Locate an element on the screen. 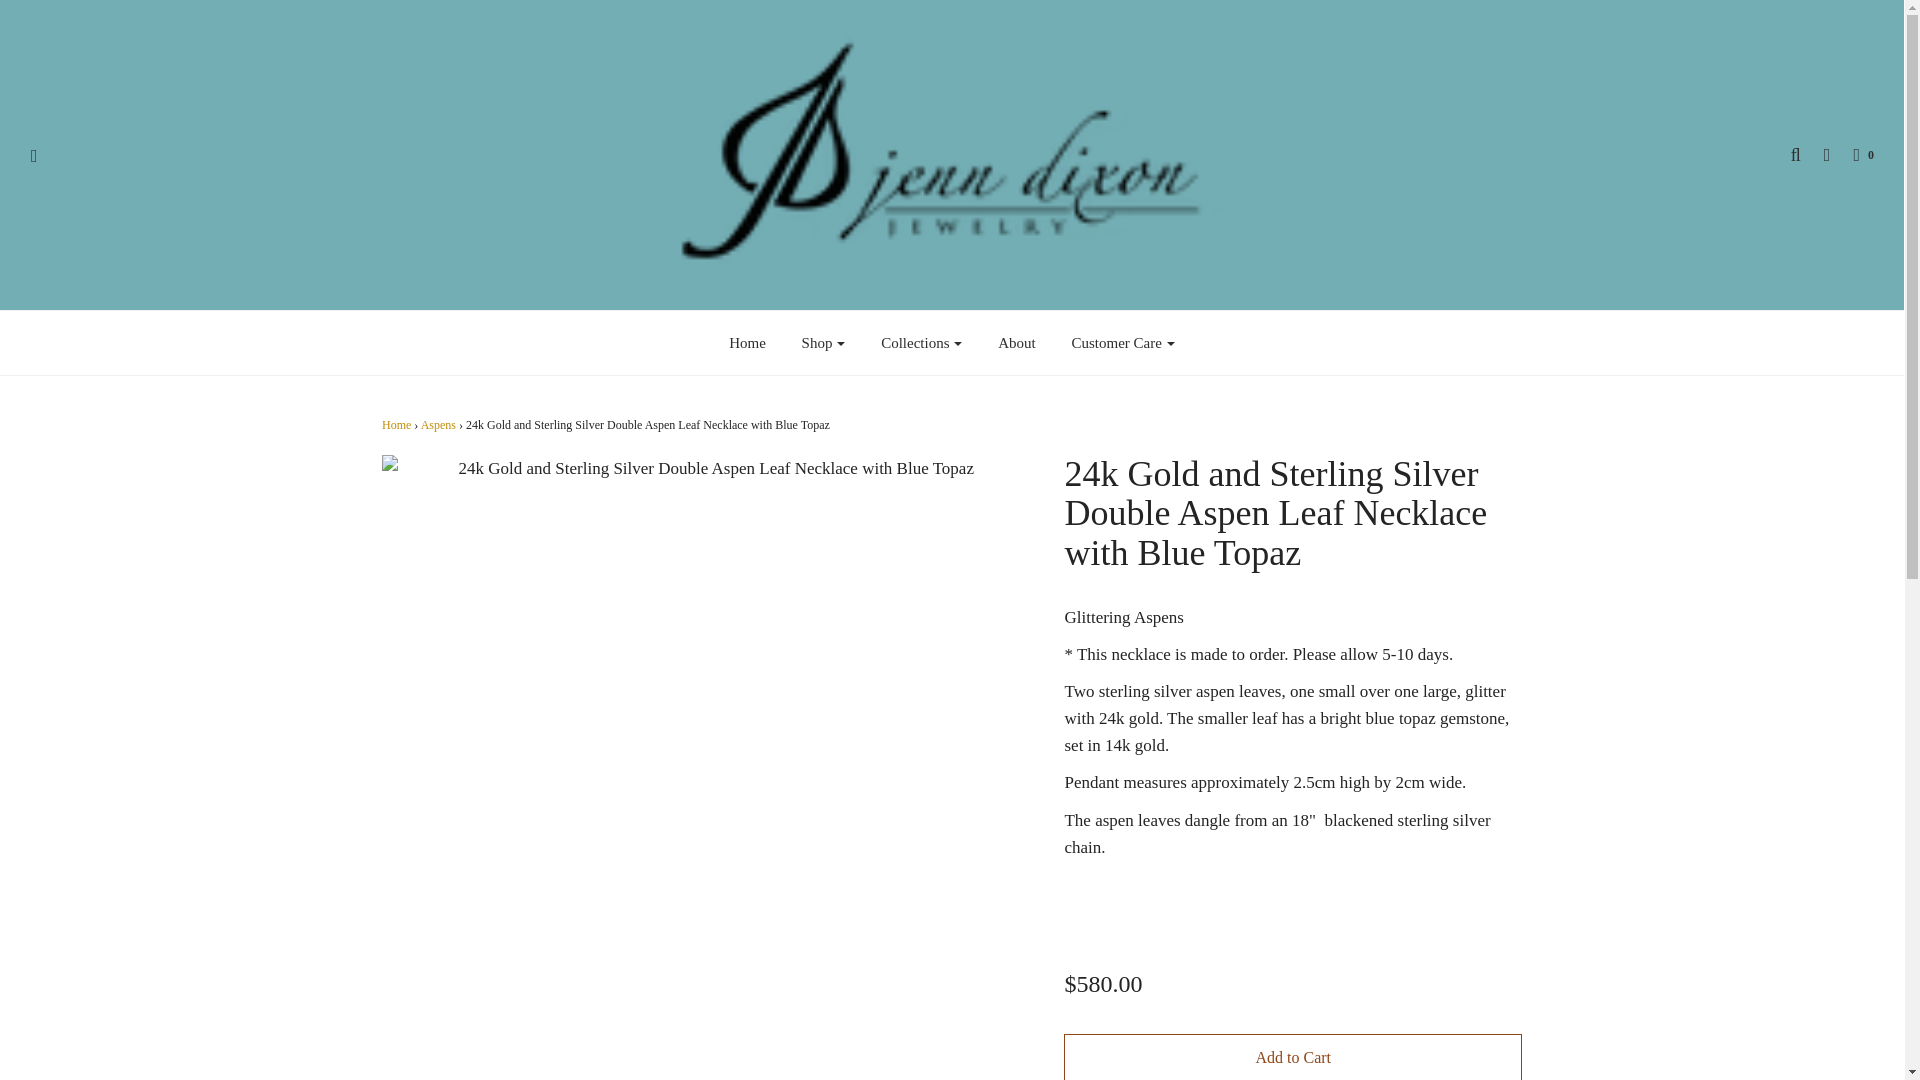  Log in is located at coordinates (1818, 154).